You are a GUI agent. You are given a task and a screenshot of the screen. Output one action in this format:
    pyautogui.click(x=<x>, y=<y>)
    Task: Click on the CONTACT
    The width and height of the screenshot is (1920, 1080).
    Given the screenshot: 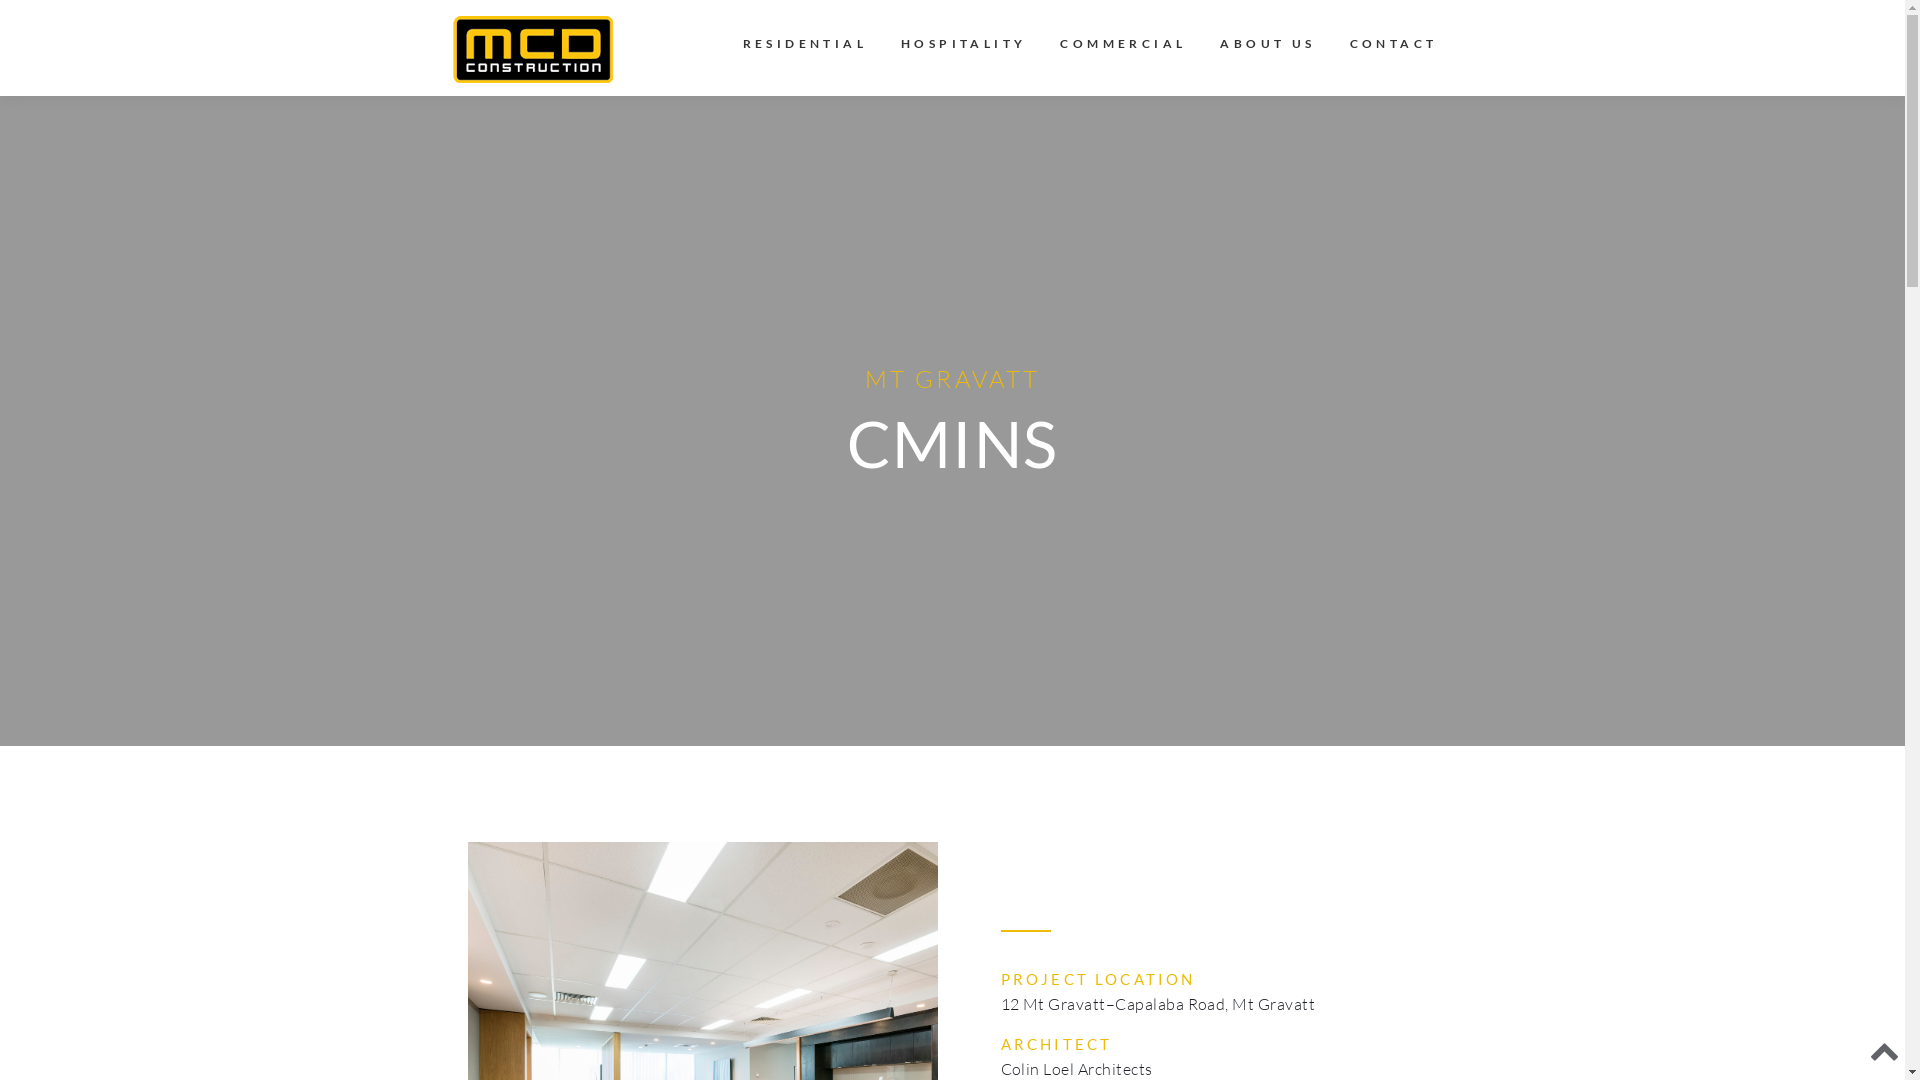 What is the action you would take?
    pyautogui.click(x=1386, y=48)
    